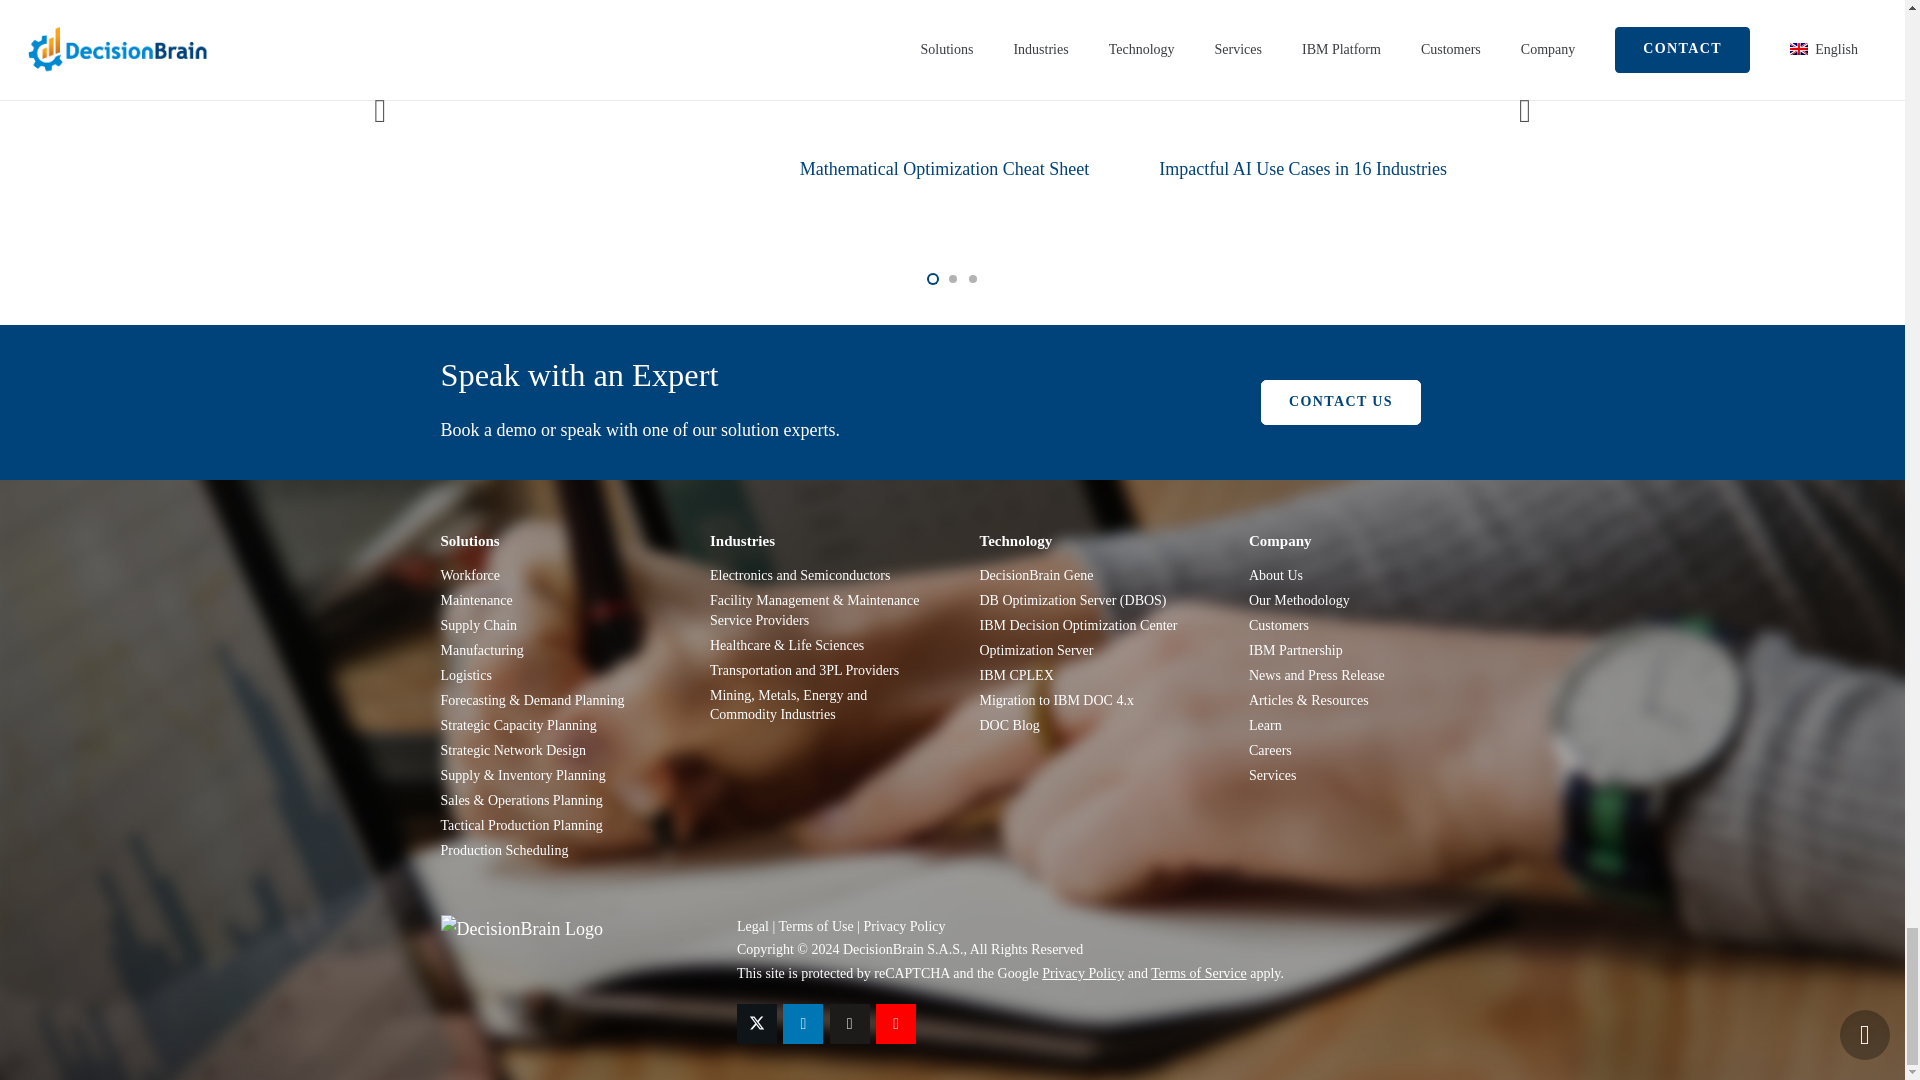  What do you see at coordinates (895, 1024) in the screenshot?
I see `YouTube` at bounding box center [895, 1024].